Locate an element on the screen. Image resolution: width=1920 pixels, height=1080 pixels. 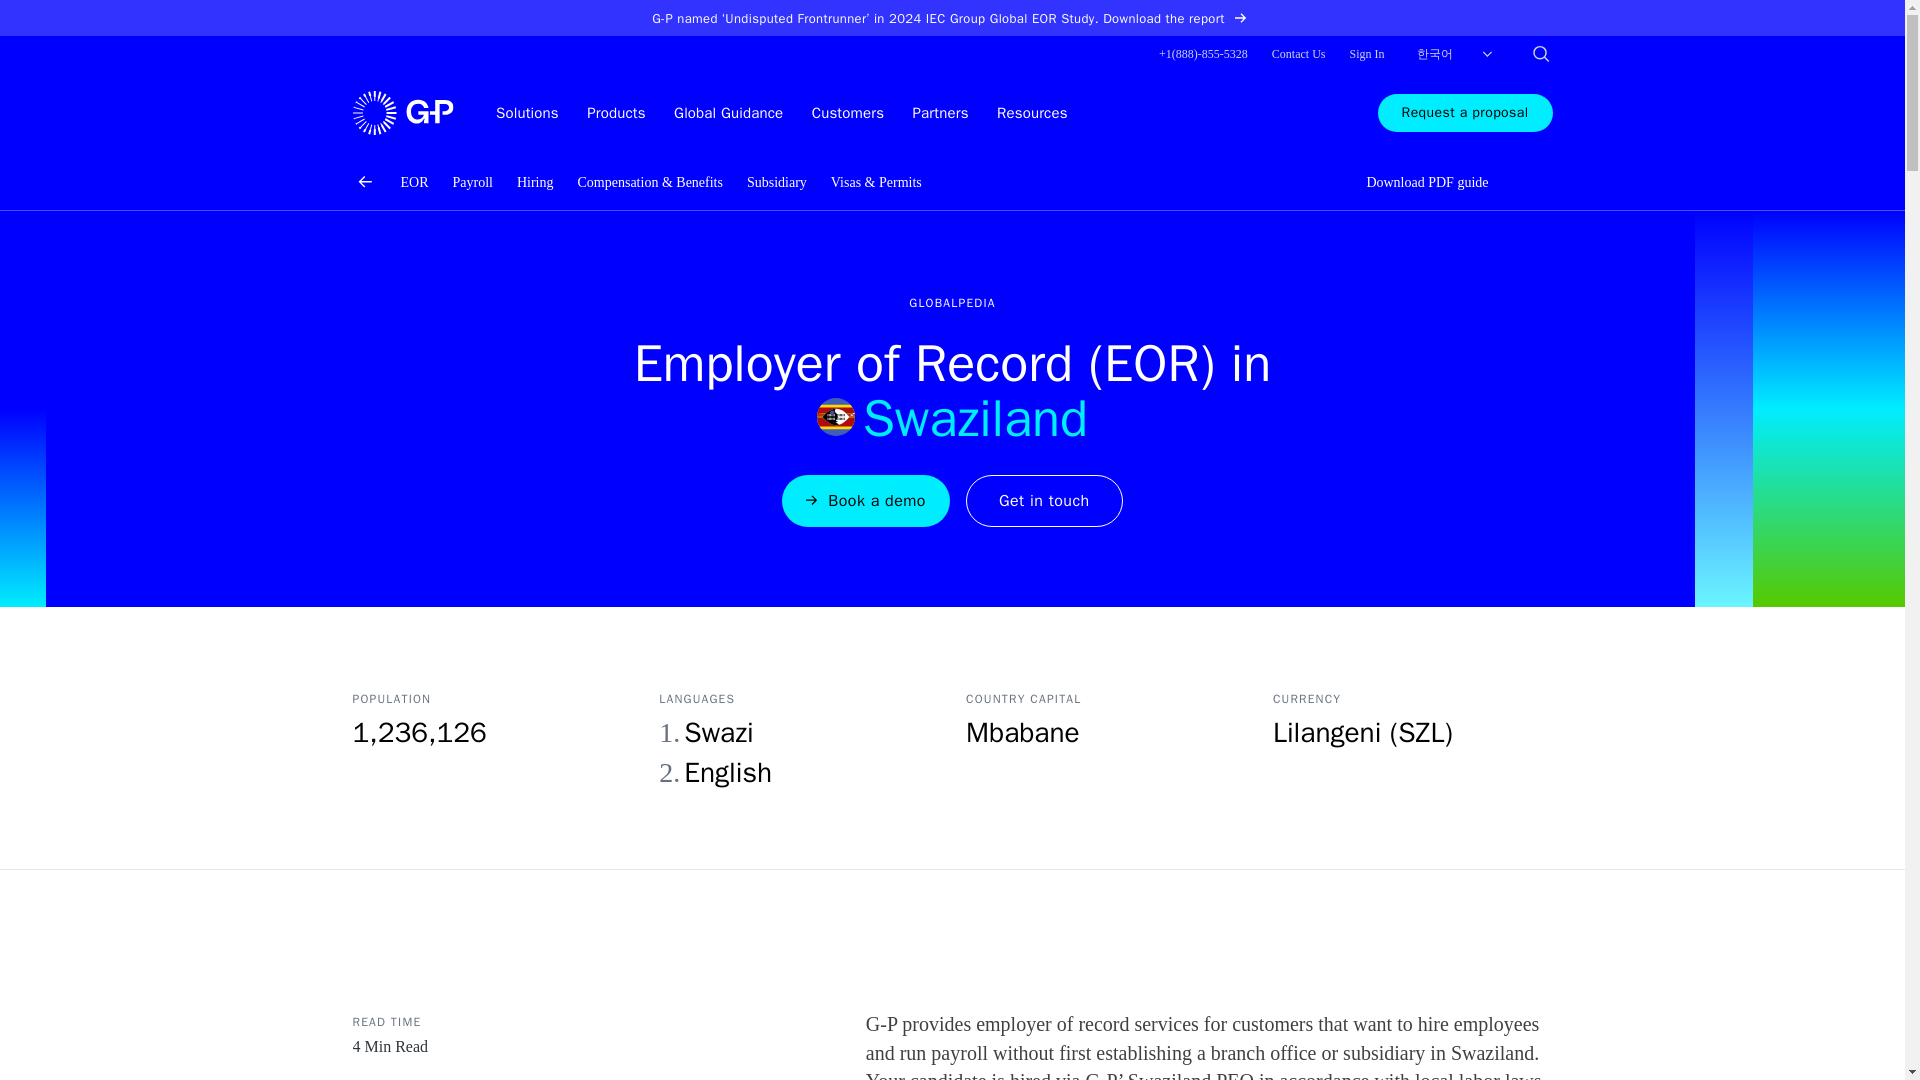
Partners is located at coordinates (941, 112).